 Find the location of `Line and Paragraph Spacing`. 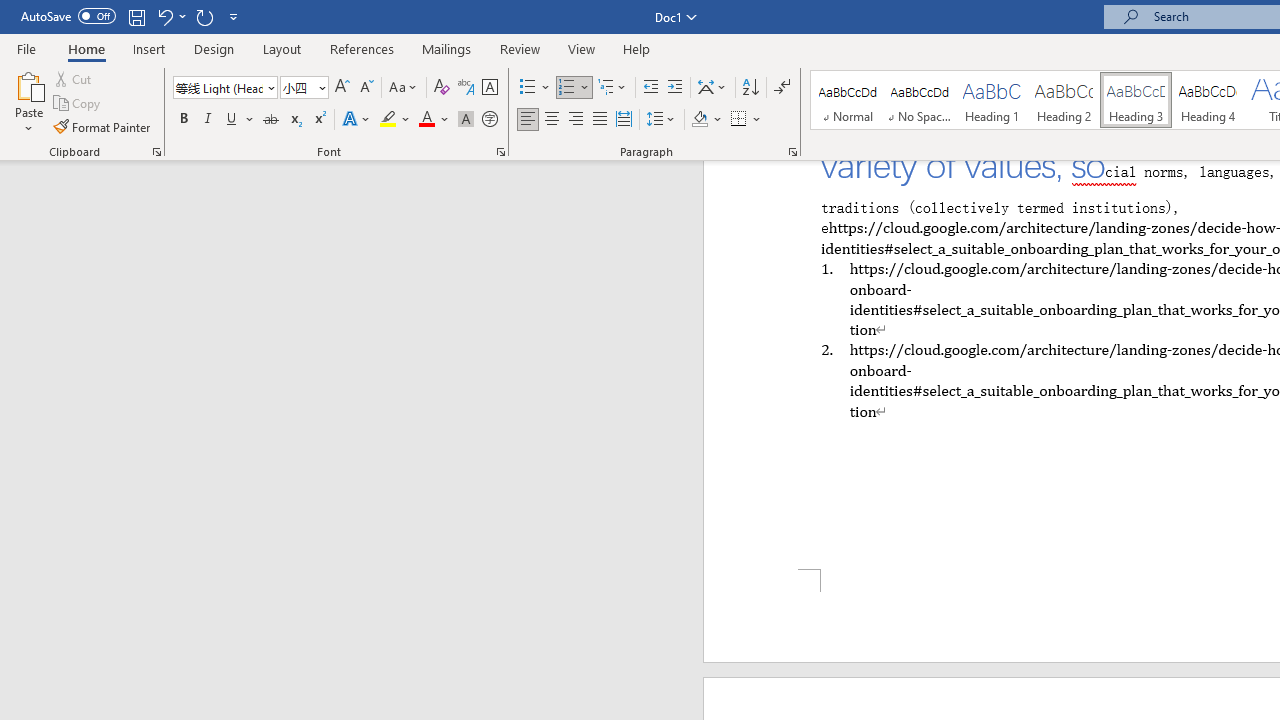

Line and Paragraph Spacing is located at coordinates (661, 120).